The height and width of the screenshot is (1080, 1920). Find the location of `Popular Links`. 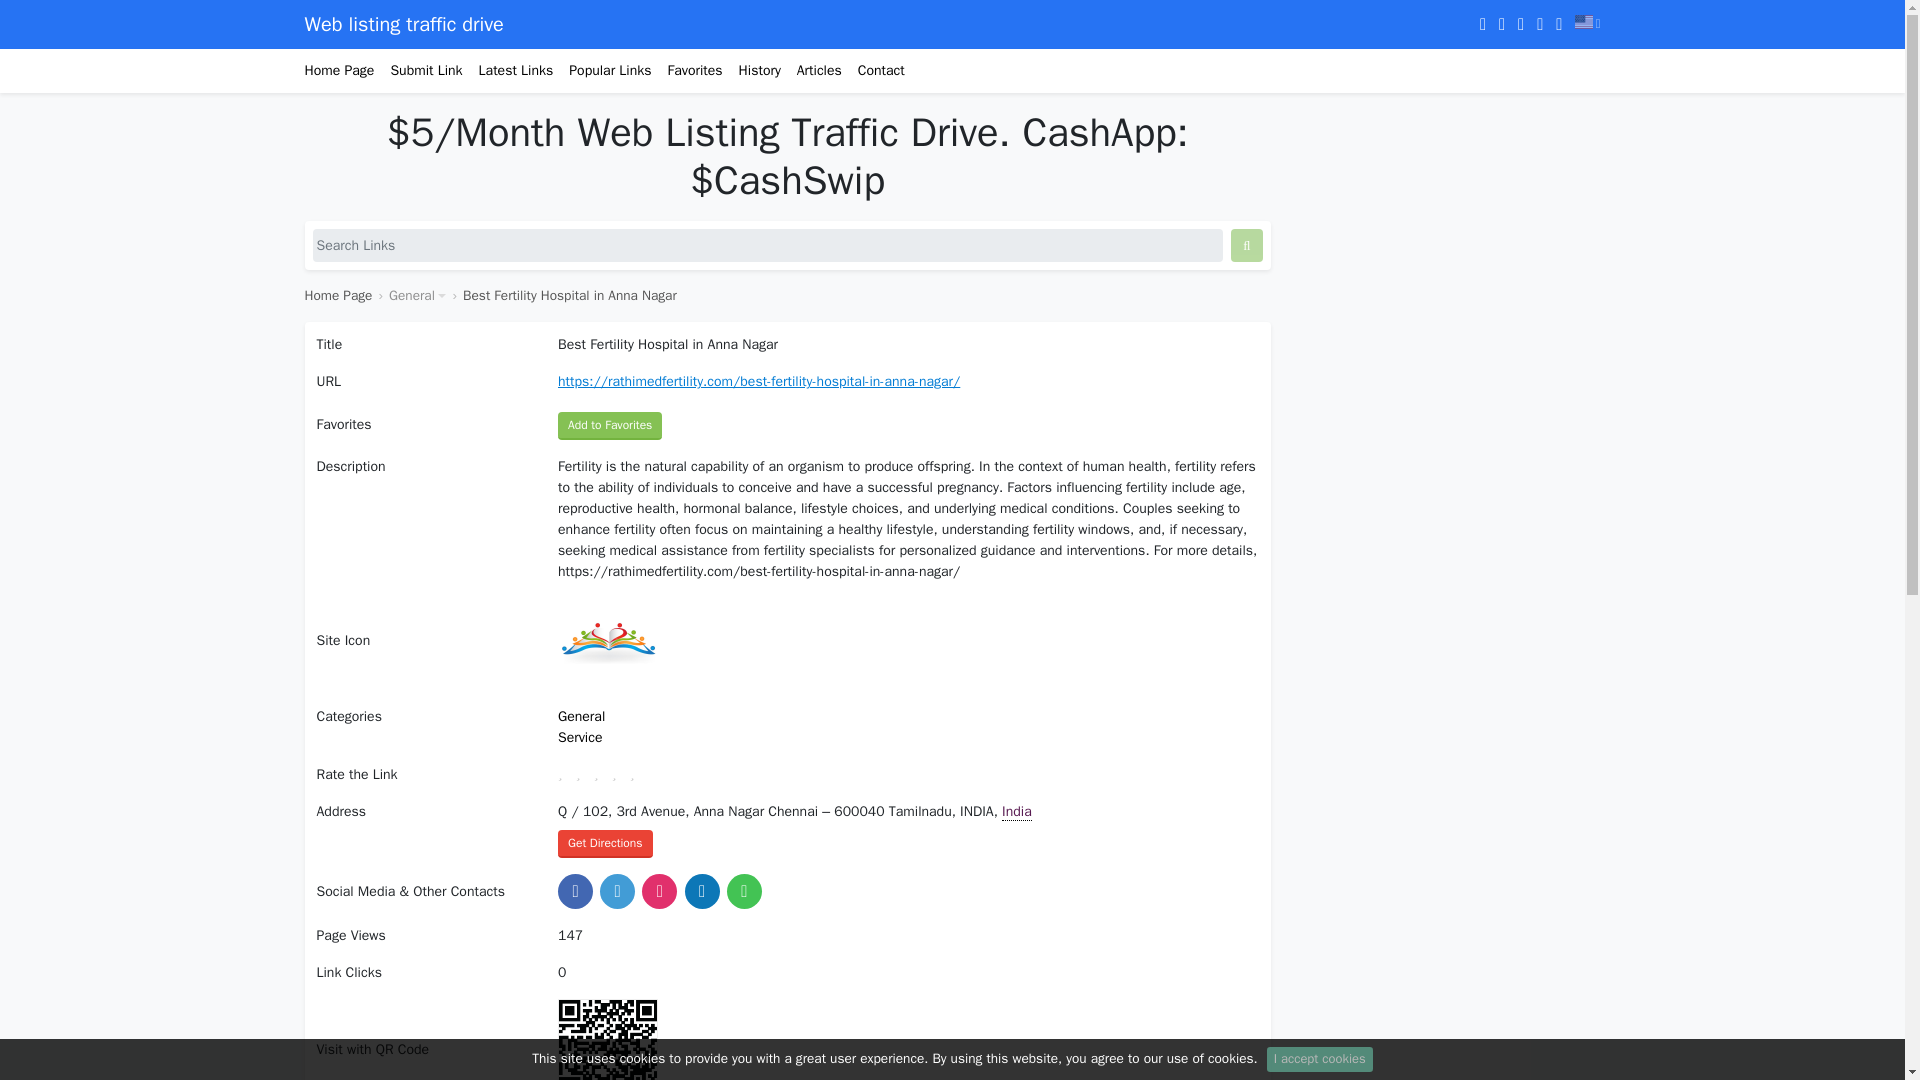

Popular Links is located at coordinates (601, 70).